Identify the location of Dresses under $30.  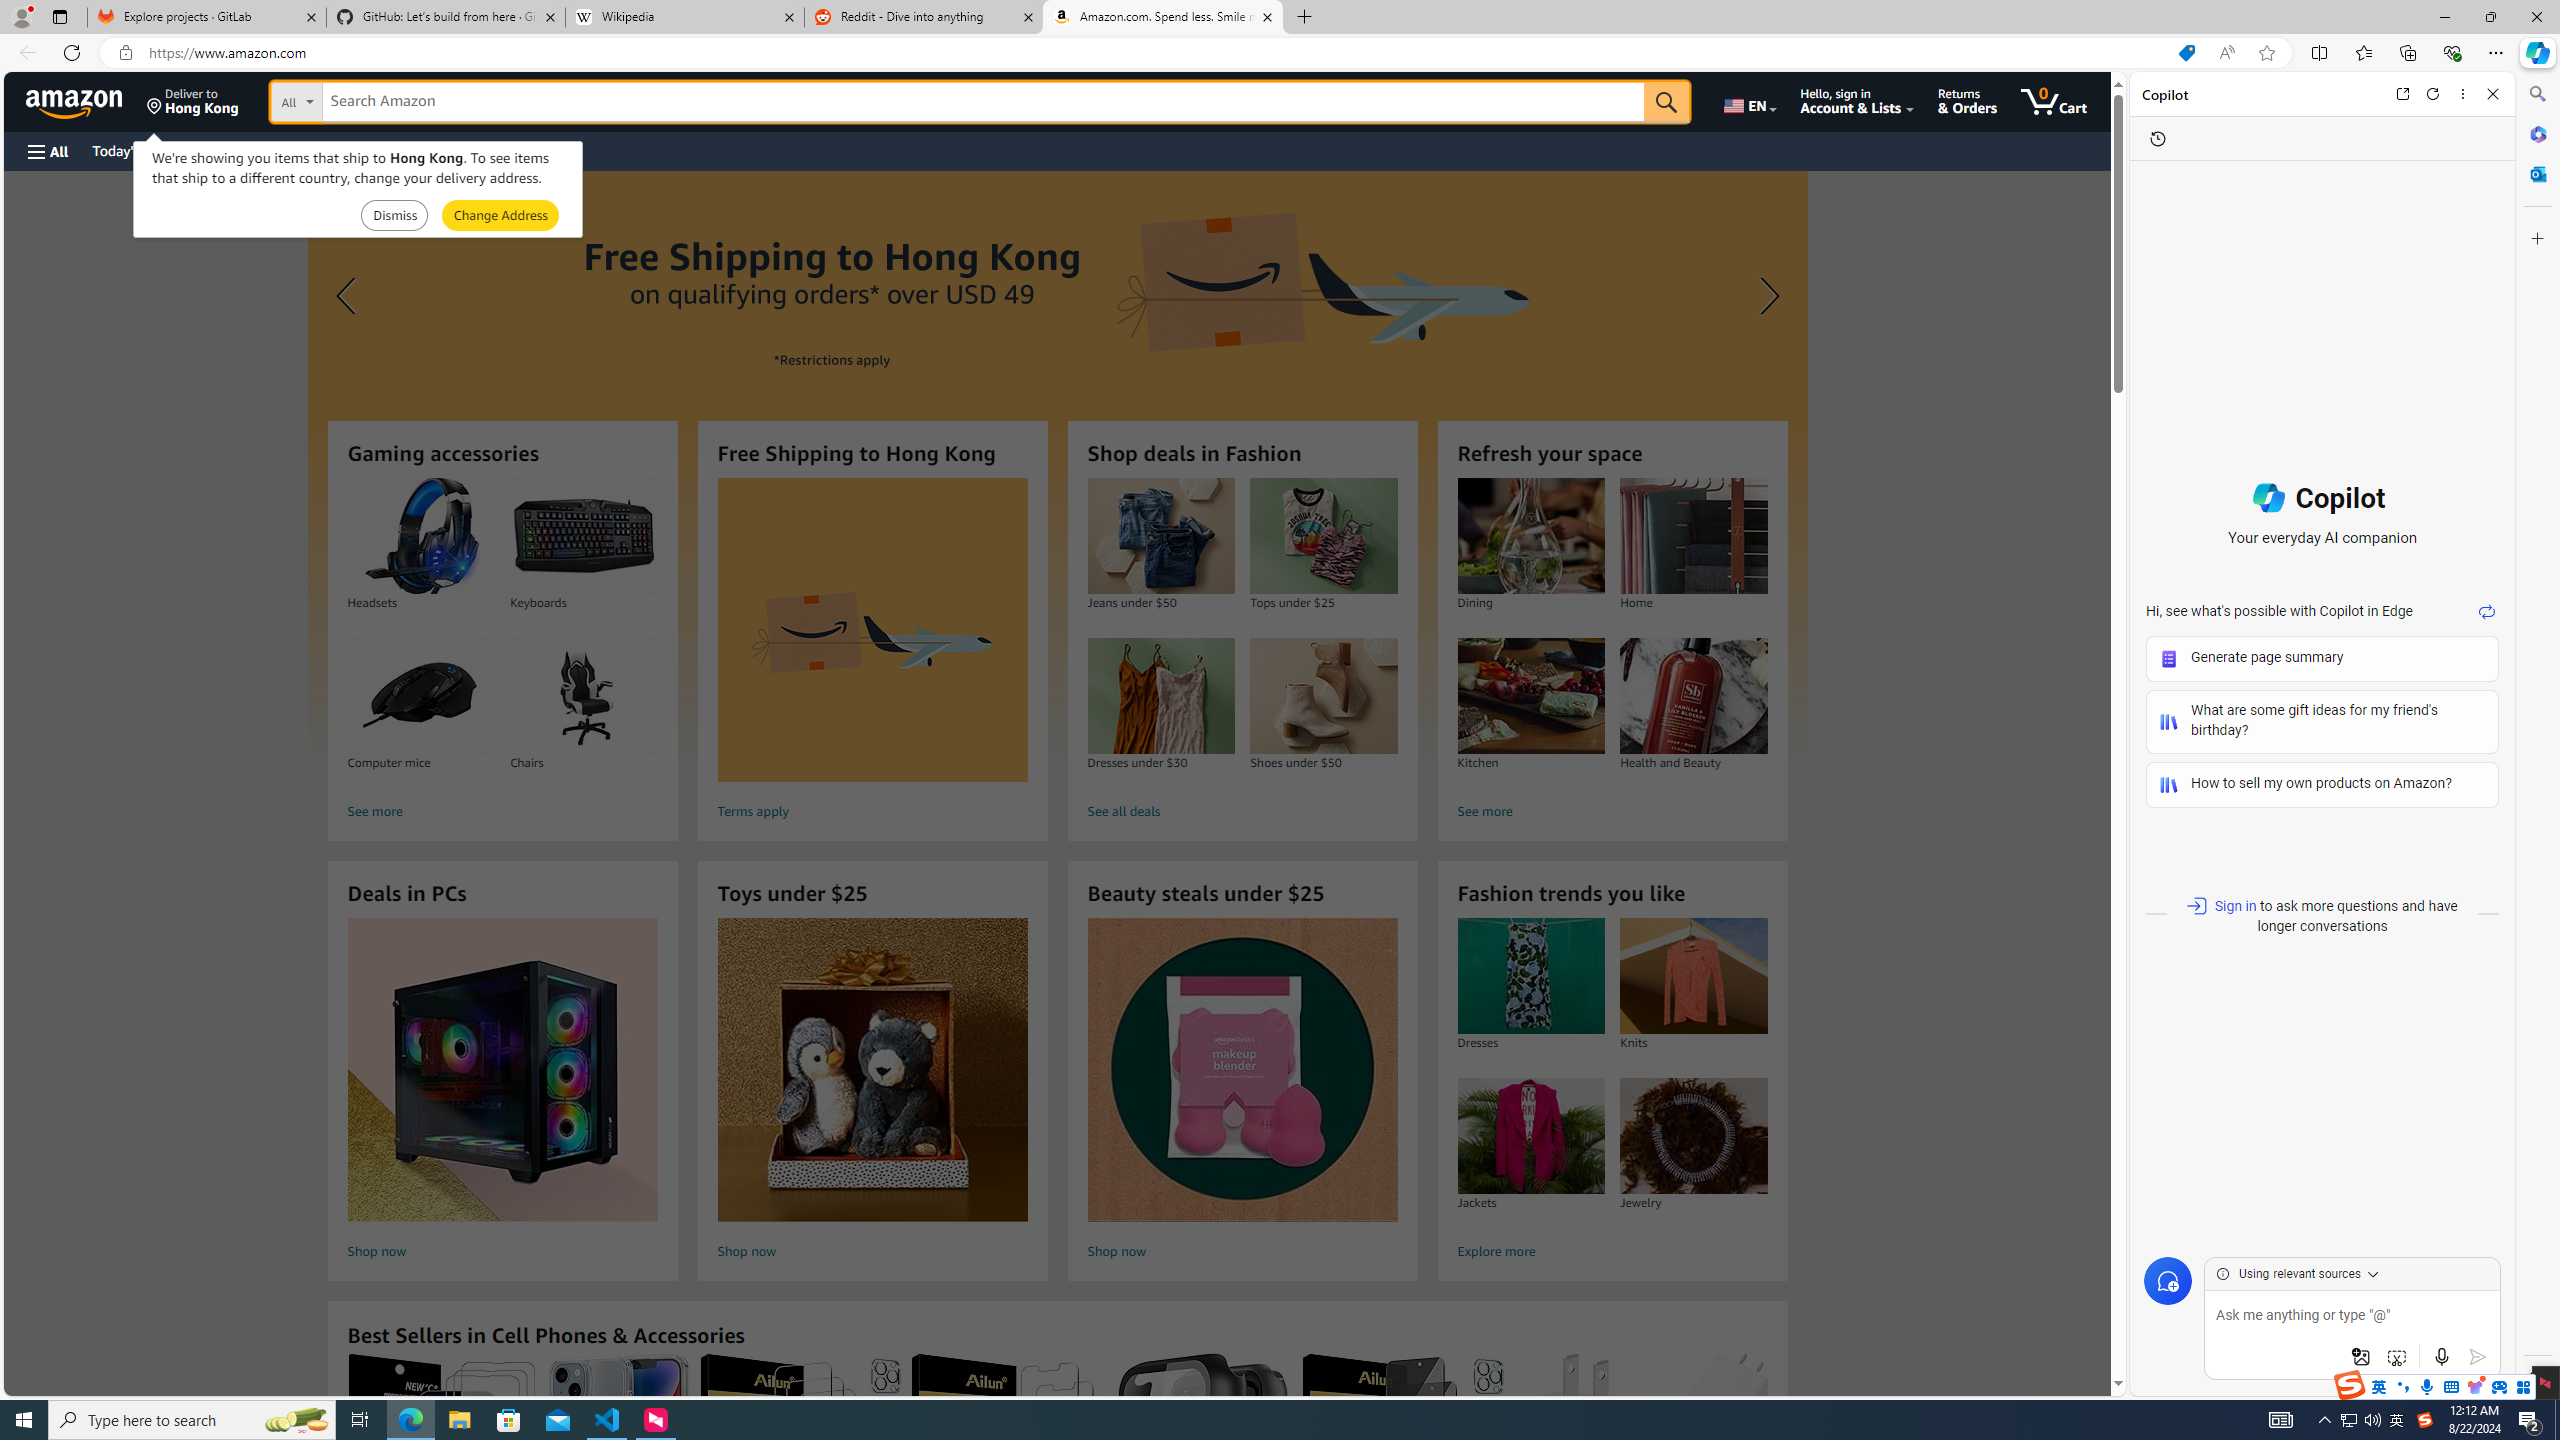
(1160, 696).